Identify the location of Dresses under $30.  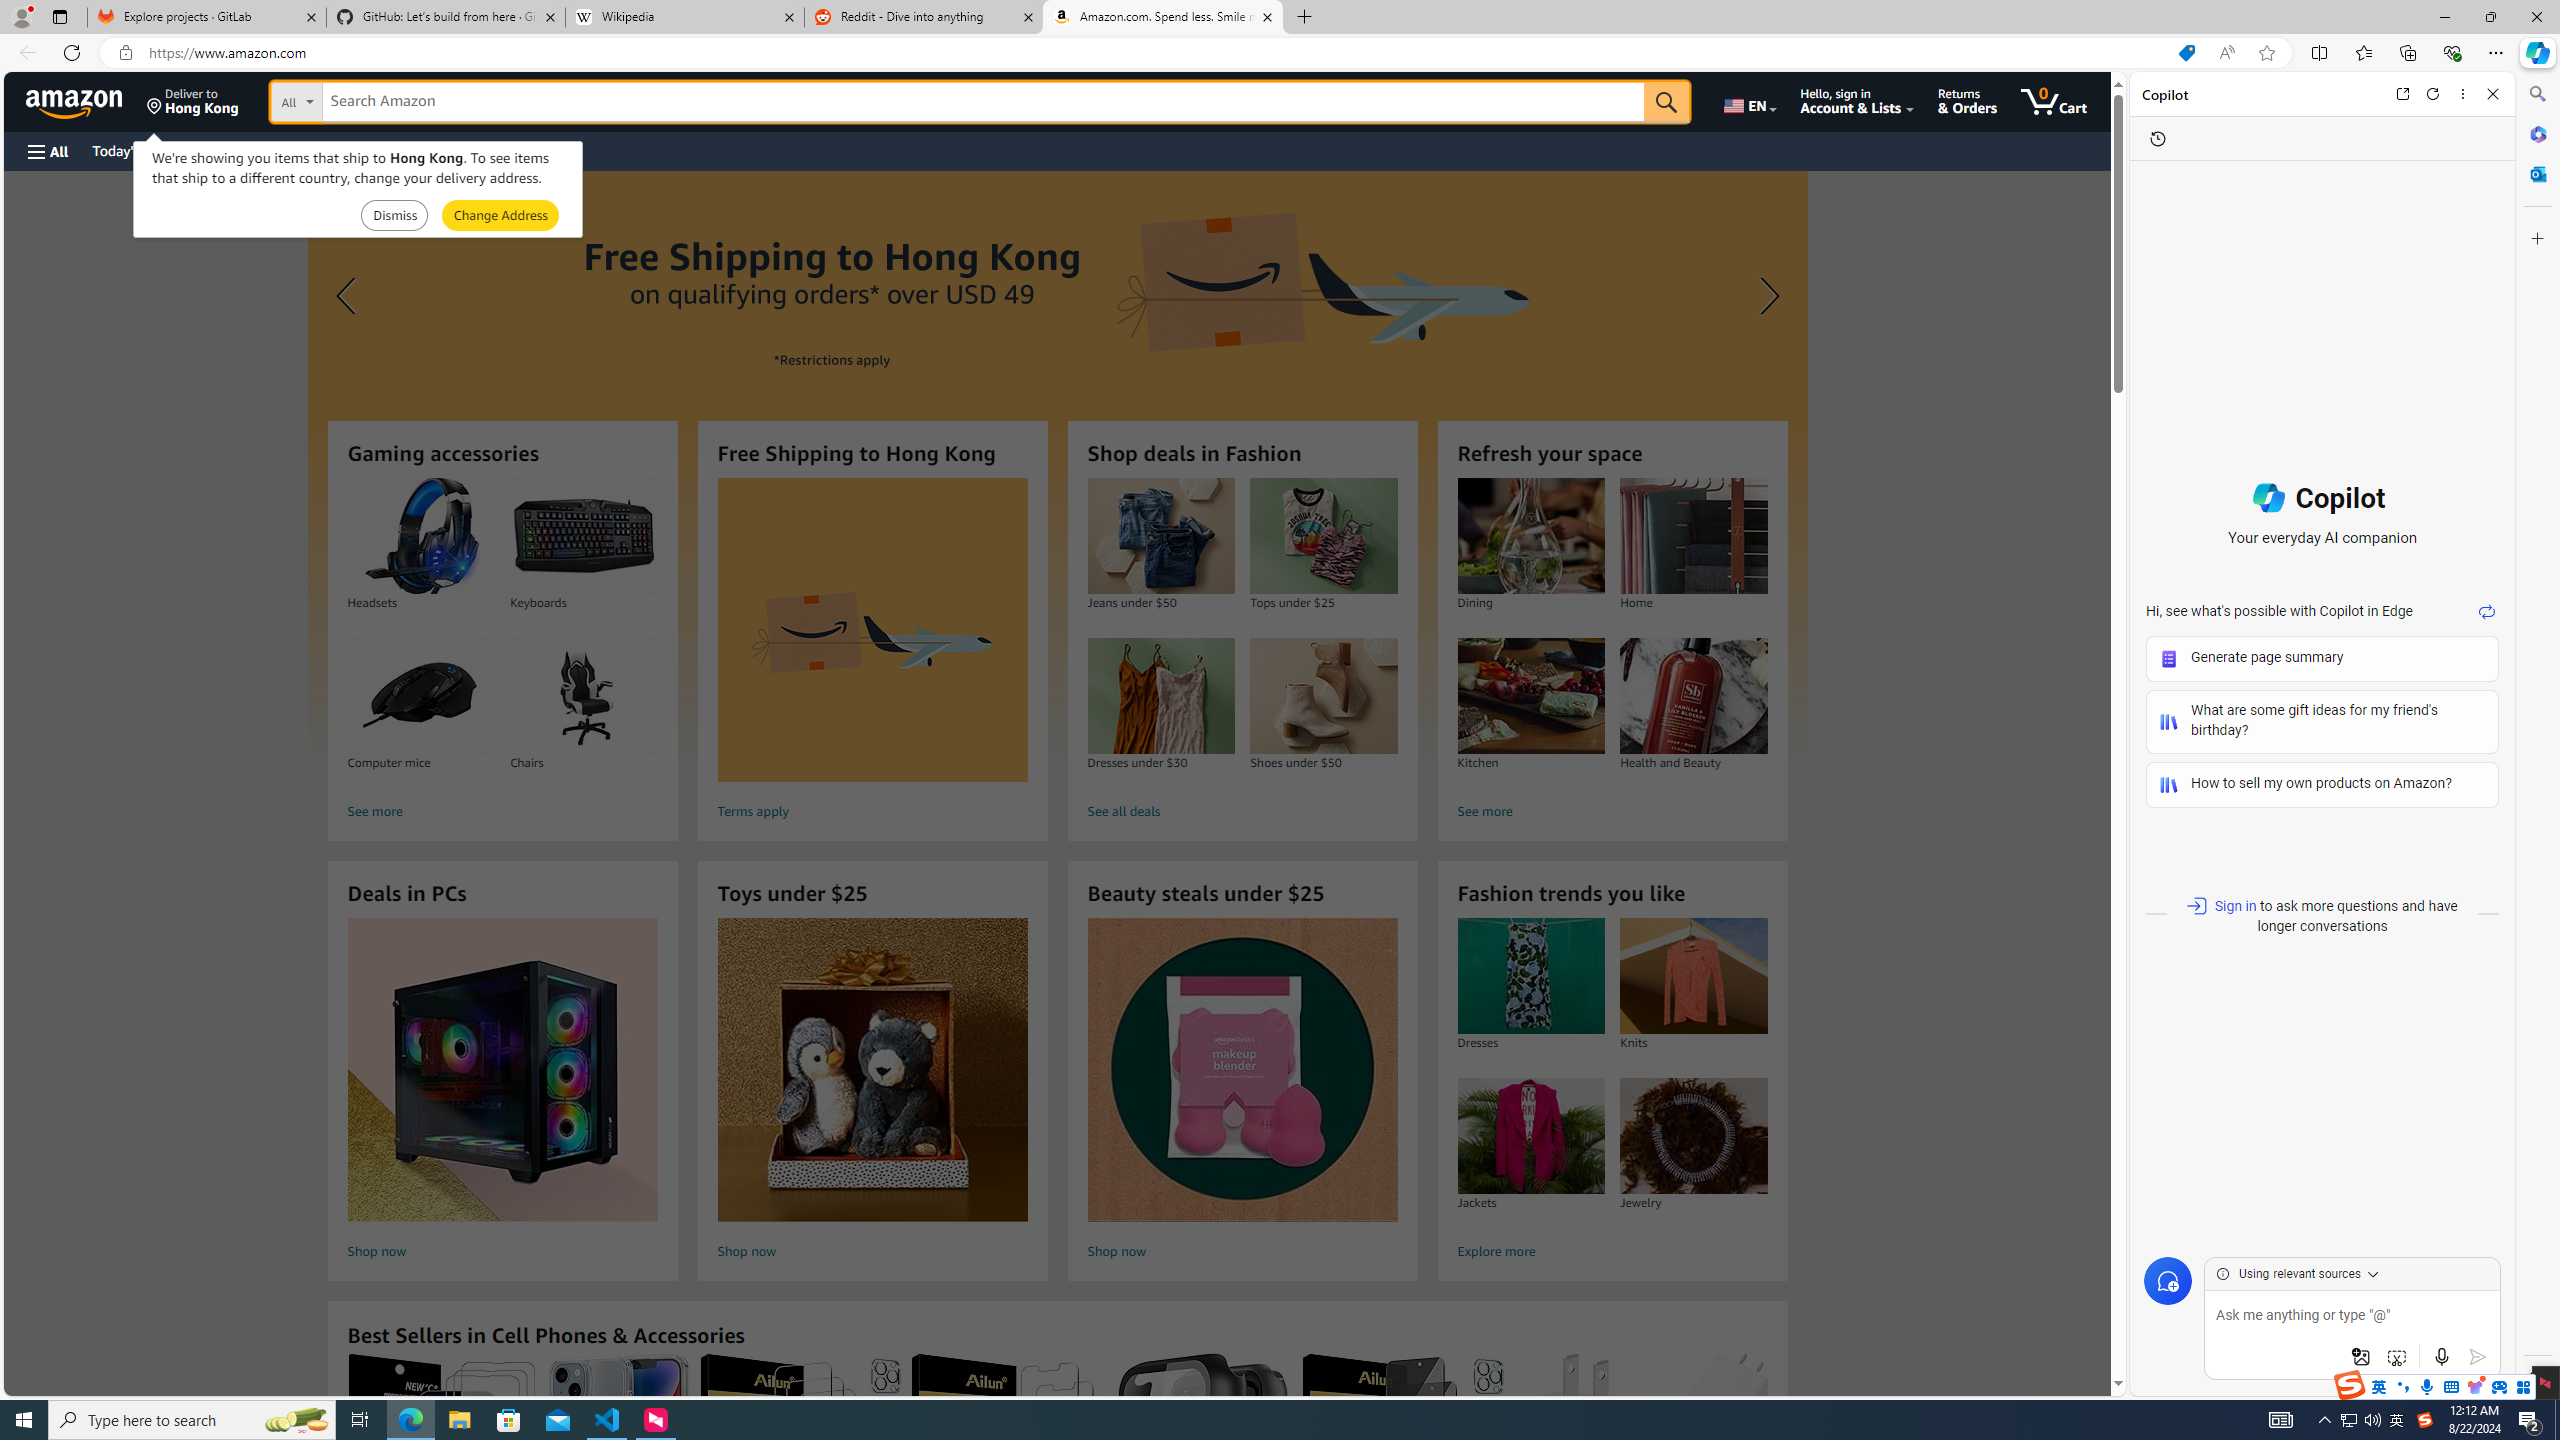
(1160, 696).